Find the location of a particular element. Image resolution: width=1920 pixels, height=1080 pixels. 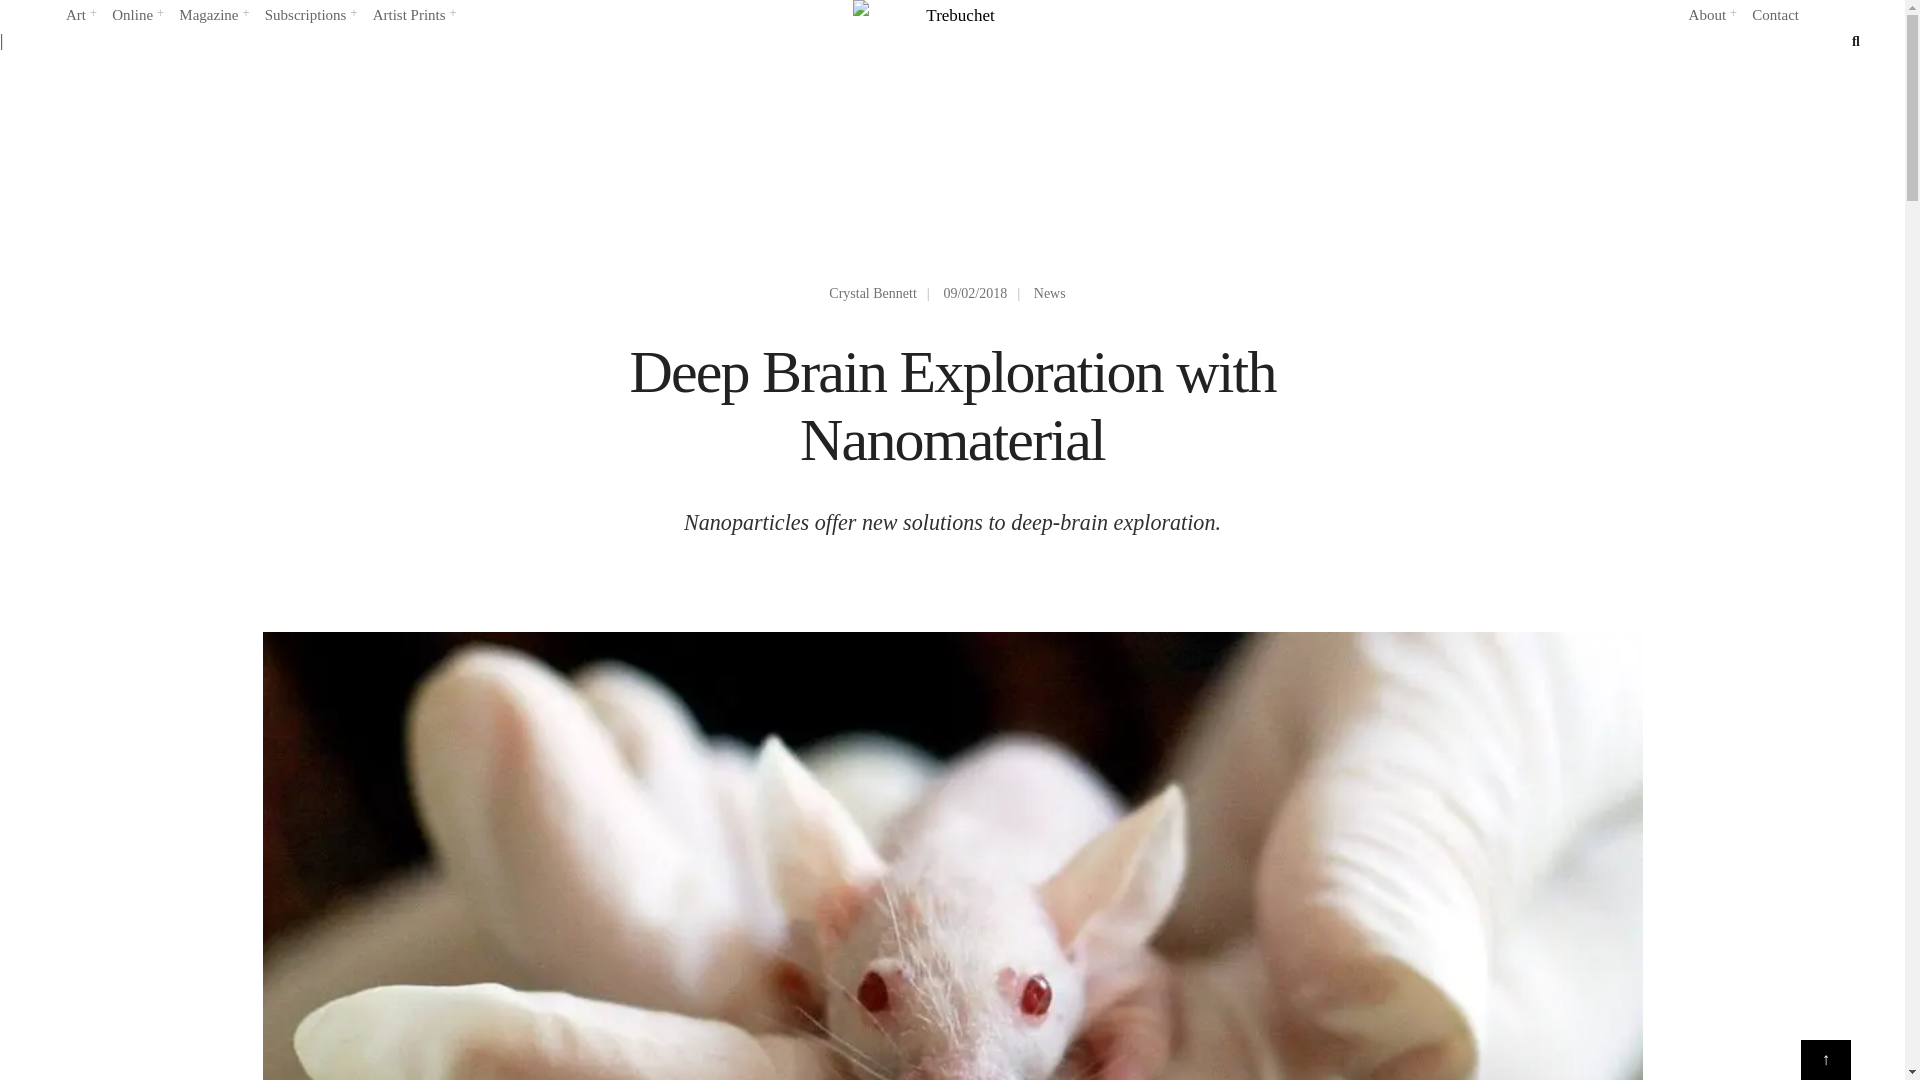

Artist Prints is located at coordinates (414, 16).